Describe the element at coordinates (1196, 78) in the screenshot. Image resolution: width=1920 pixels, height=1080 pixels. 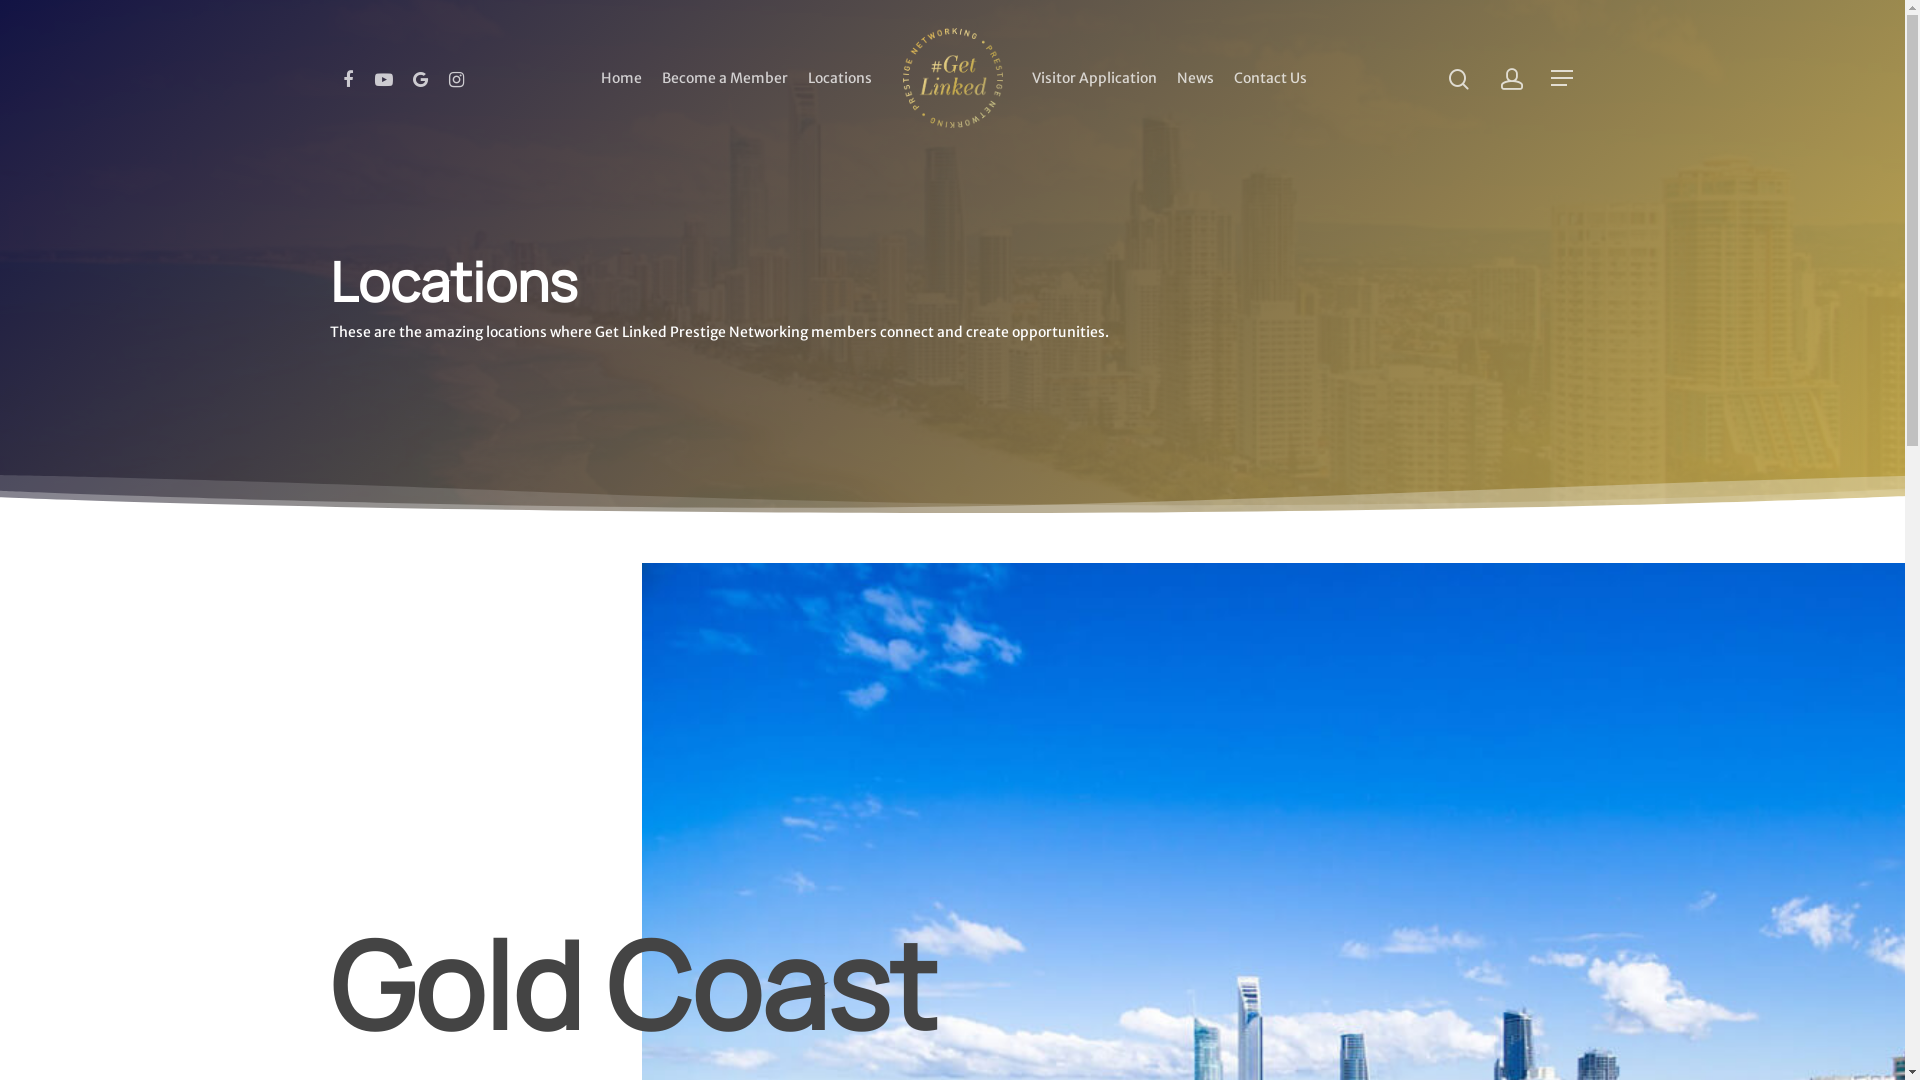
I see `News` at that location.